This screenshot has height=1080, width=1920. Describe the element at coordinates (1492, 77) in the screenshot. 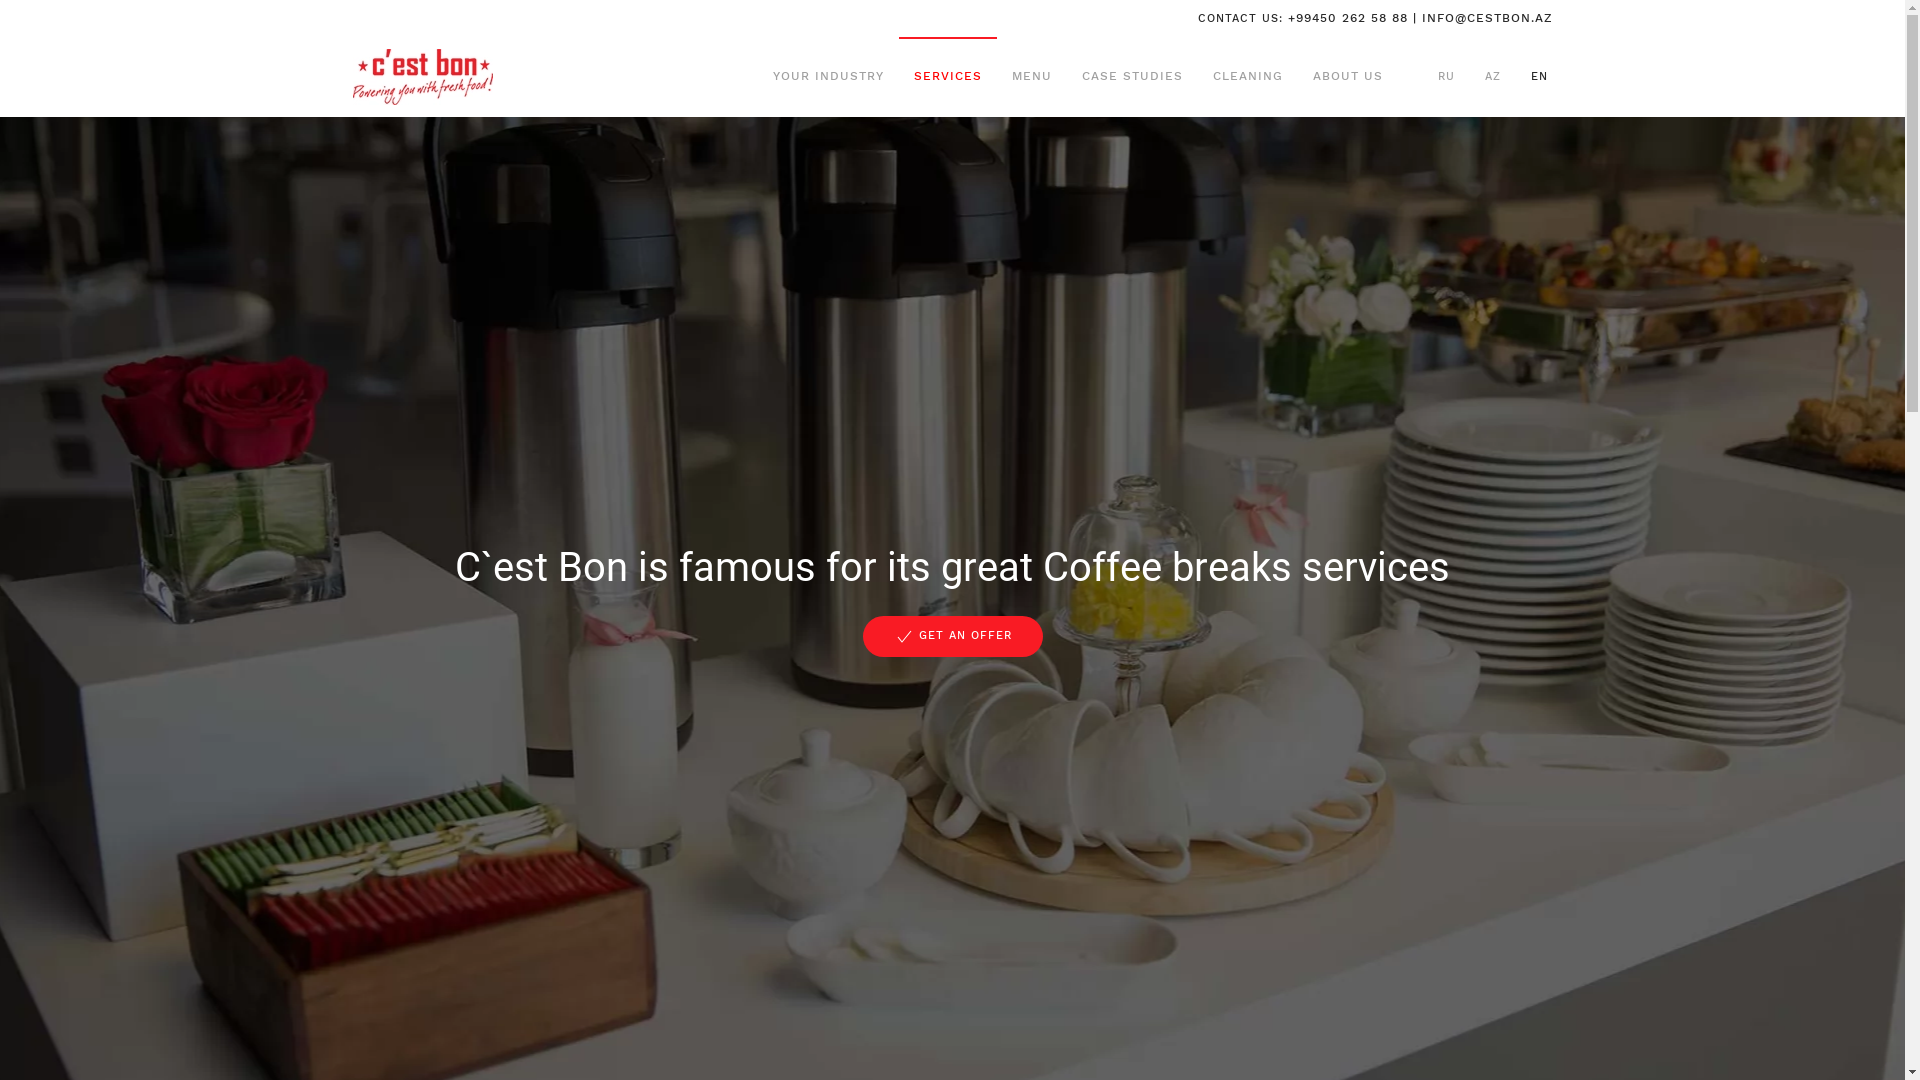

I see `AZ` at that location.